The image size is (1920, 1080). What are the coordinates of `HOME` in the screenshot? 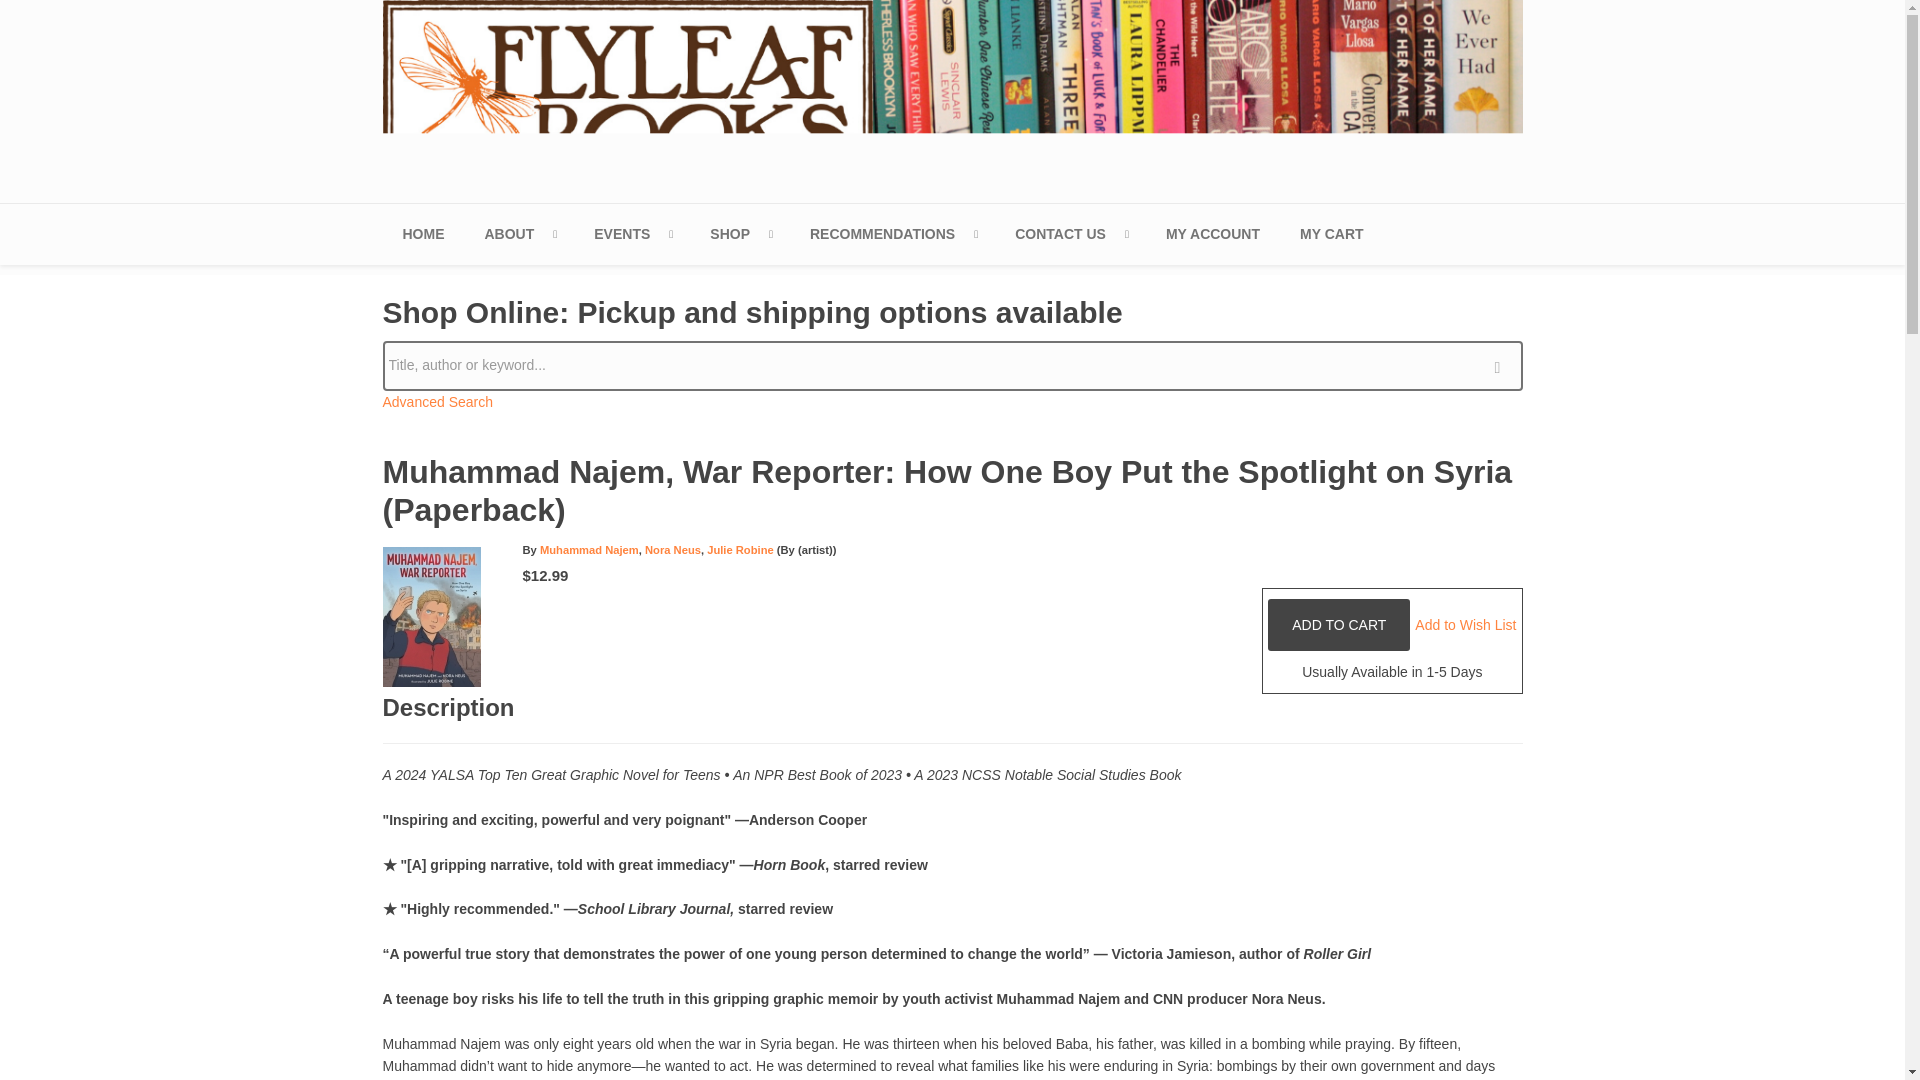 It's located at (423, 234).